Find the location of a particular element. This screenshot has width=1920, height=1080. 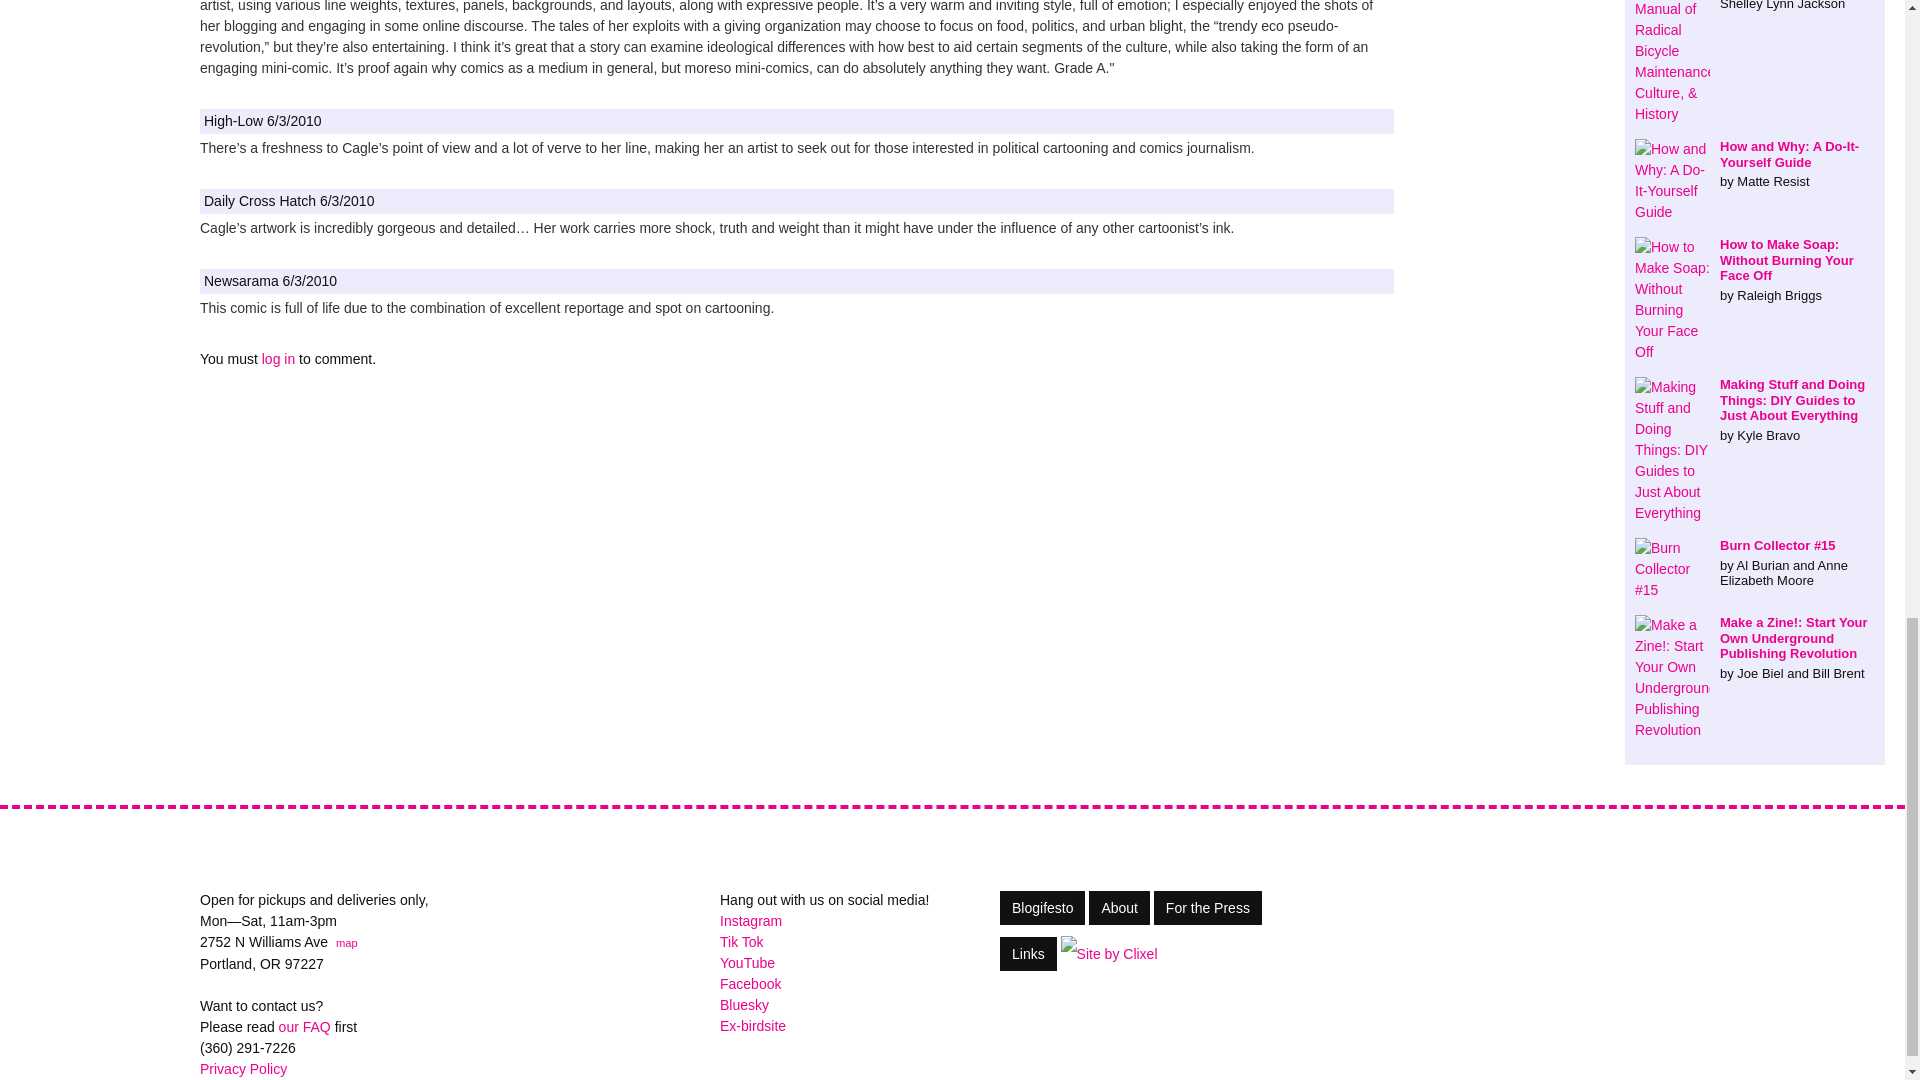

log in is located at coordinates (278, 359).